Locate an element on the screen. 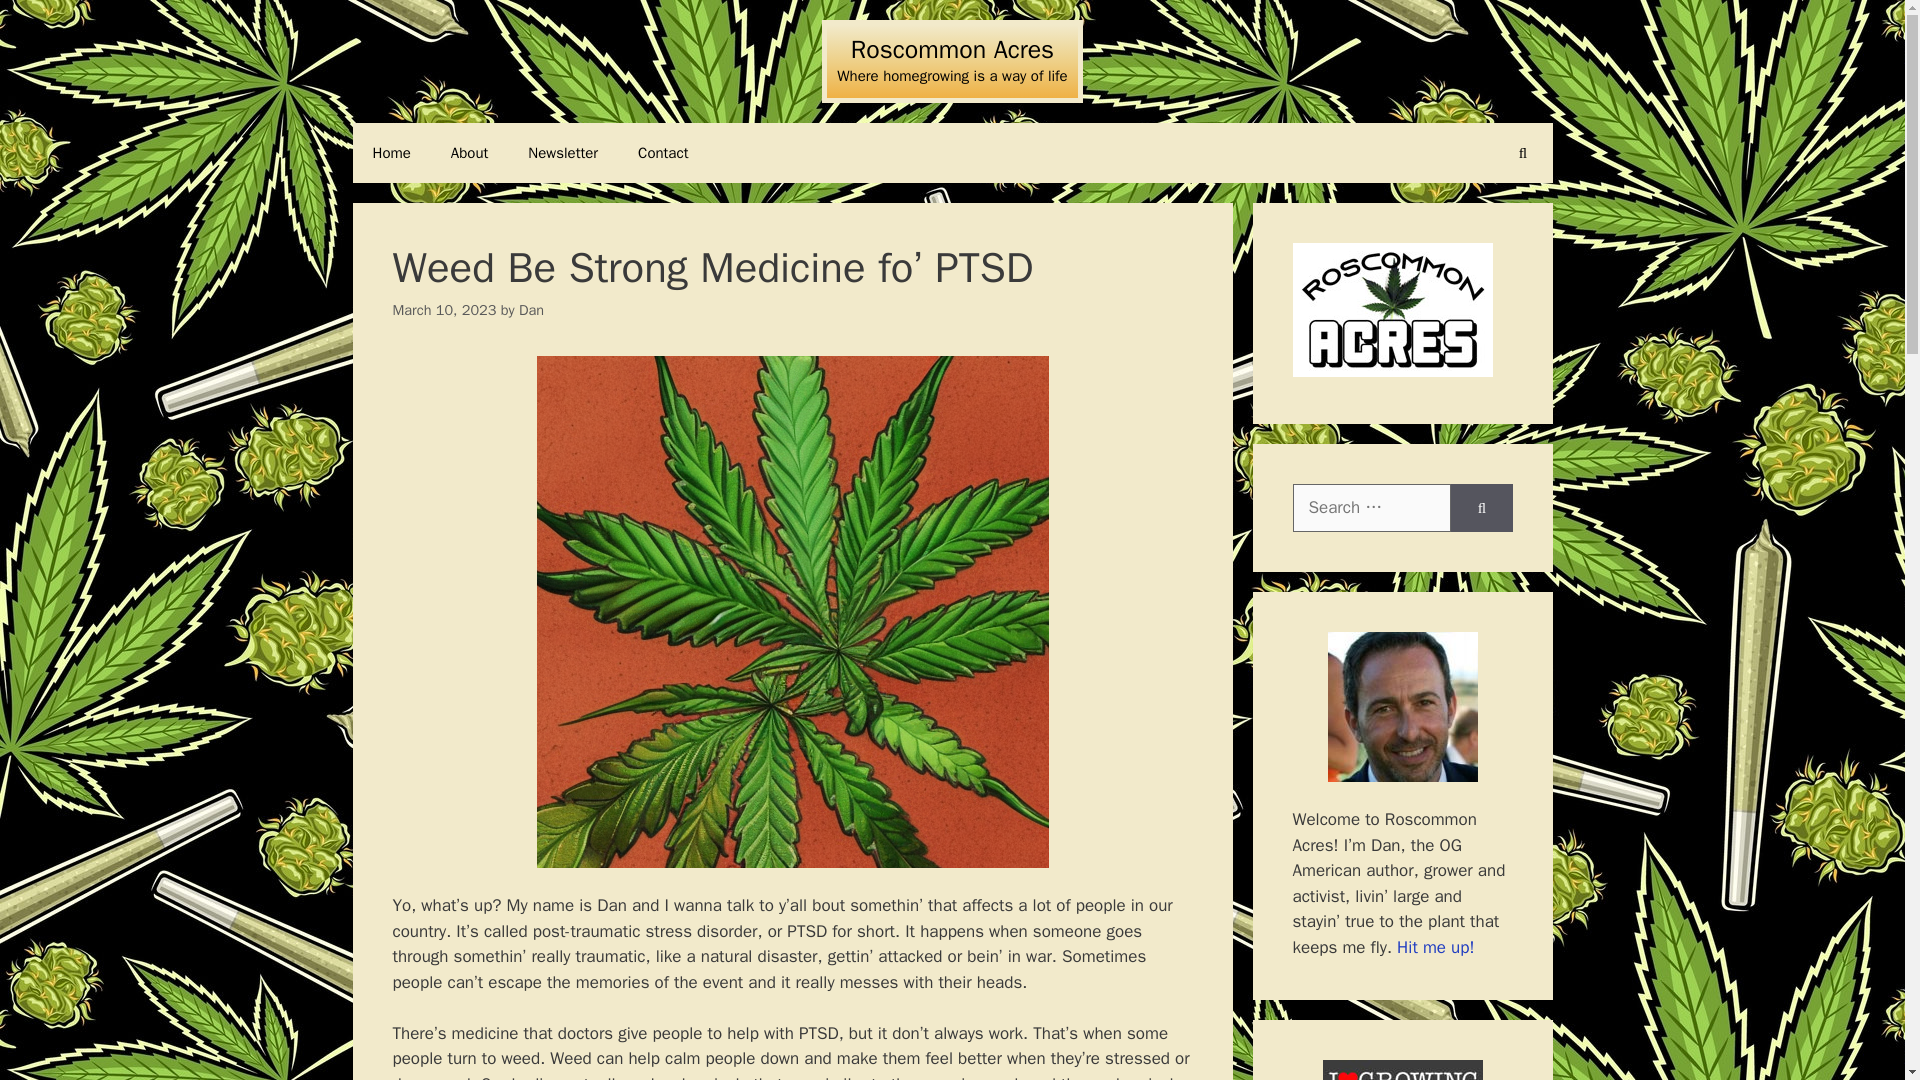 The height and width of the screenshot is (1080, 1920). Home is located at coordinates (390, 152).